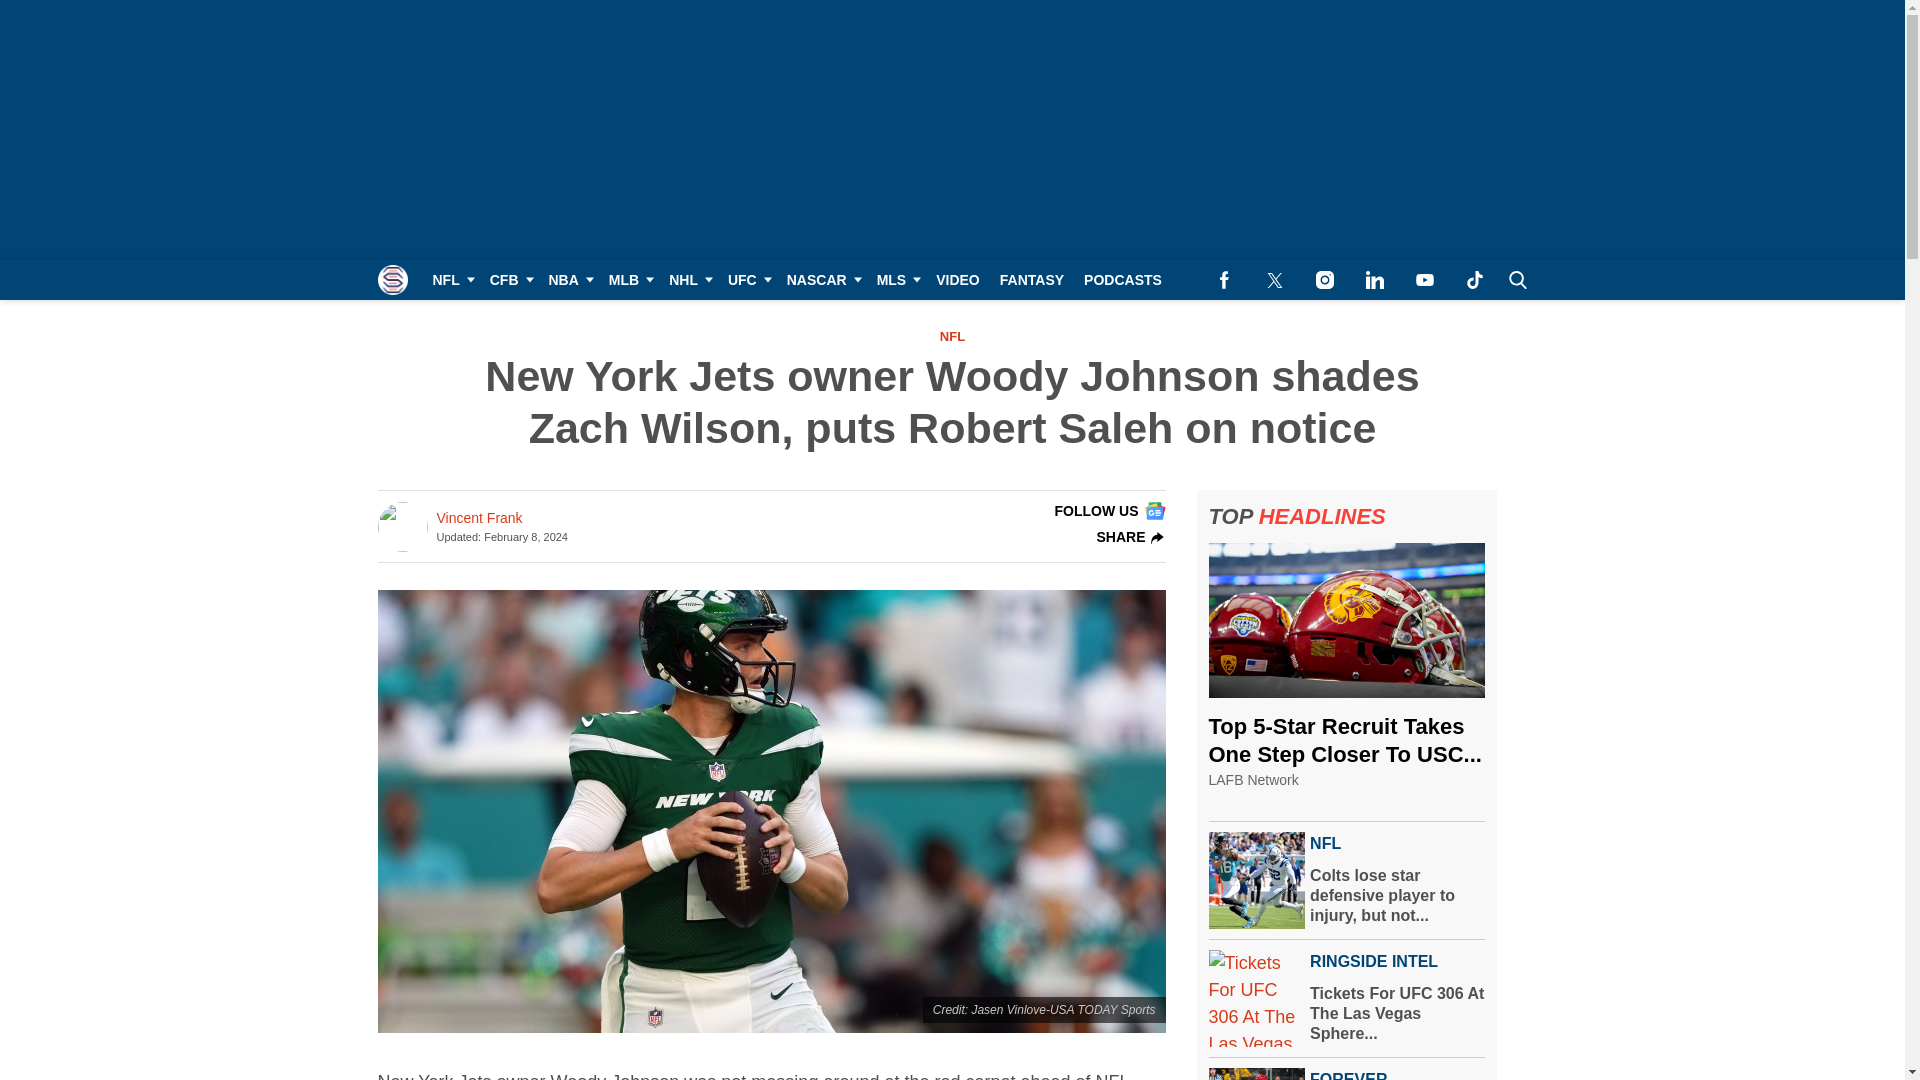 Image resolution: width=1920 pixels, height=1080 pixels. Describe the element at coordinates (1374, 280) in the screenshot. I see `Connect with us on LinkedIn` at that location.